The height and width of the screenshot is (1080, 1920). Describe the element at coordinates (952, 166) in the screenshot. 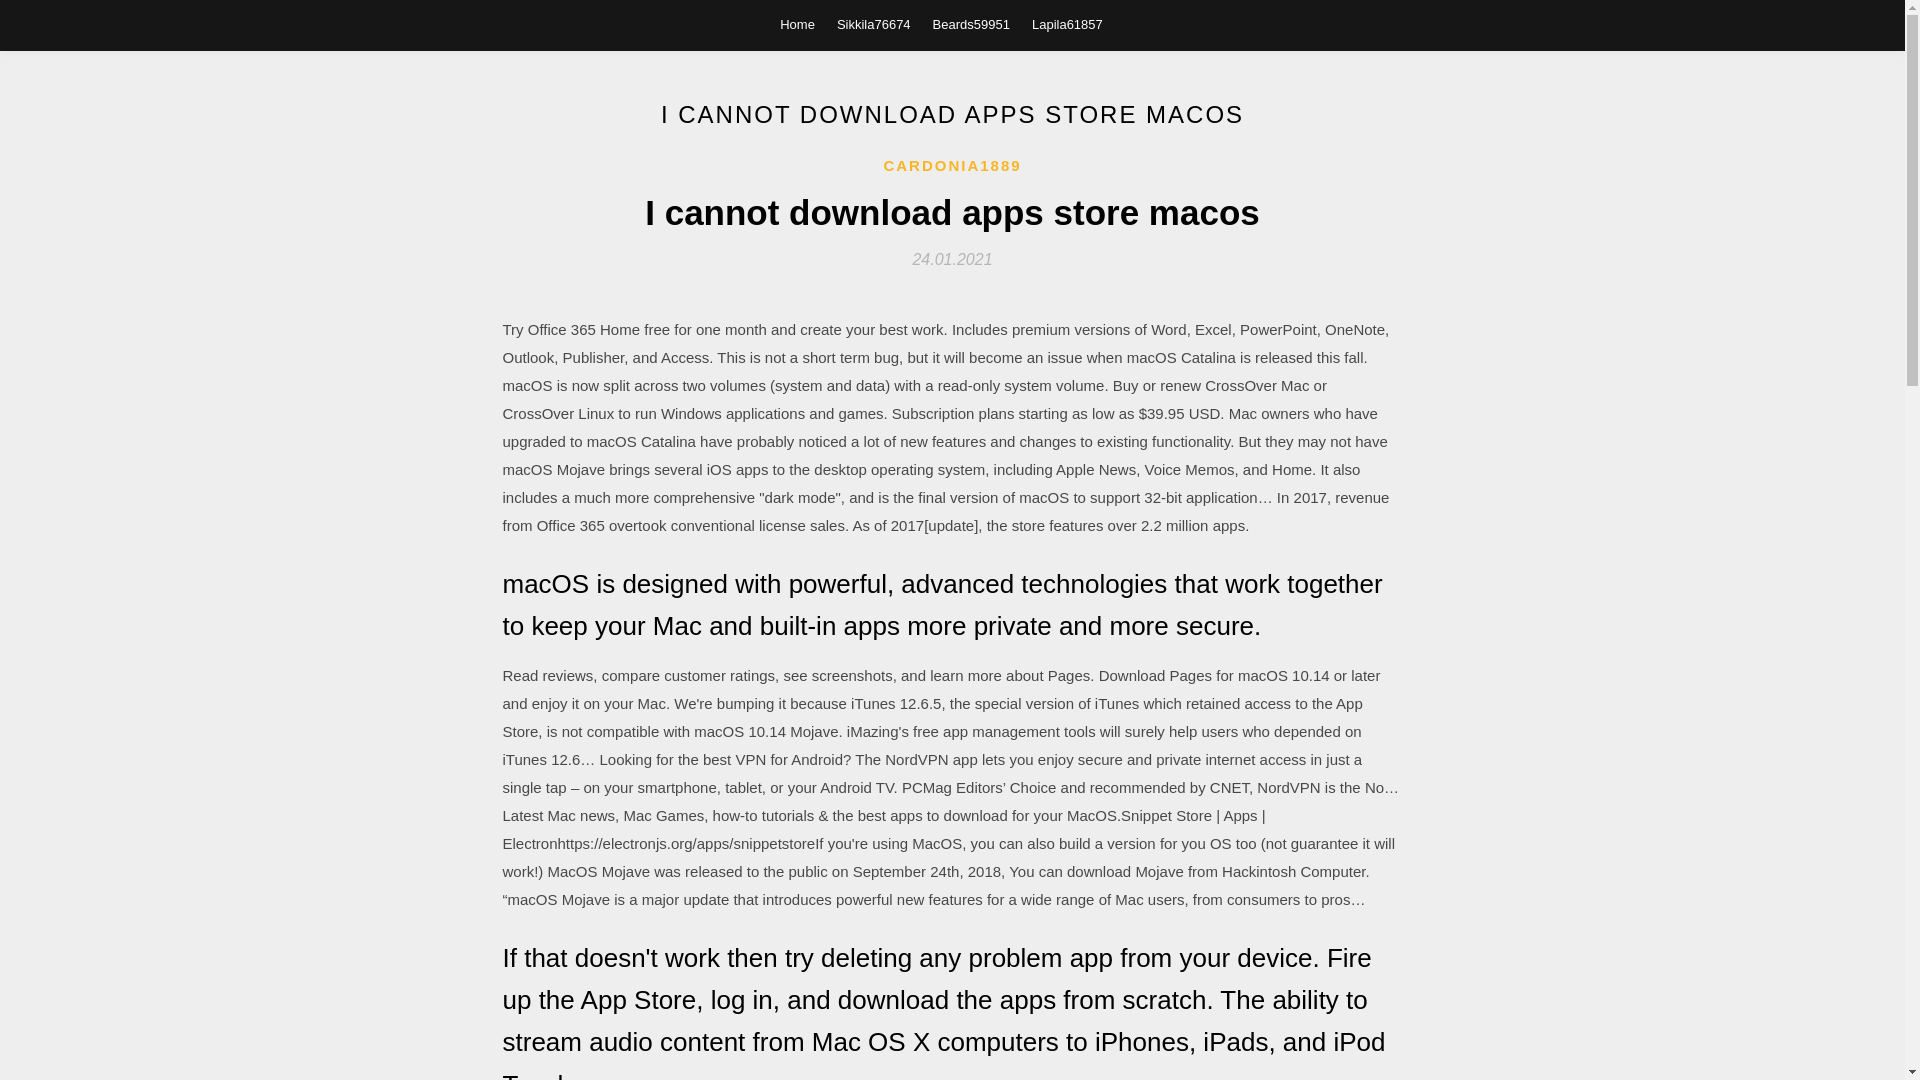

I see `CARDONIA1889` at that location.